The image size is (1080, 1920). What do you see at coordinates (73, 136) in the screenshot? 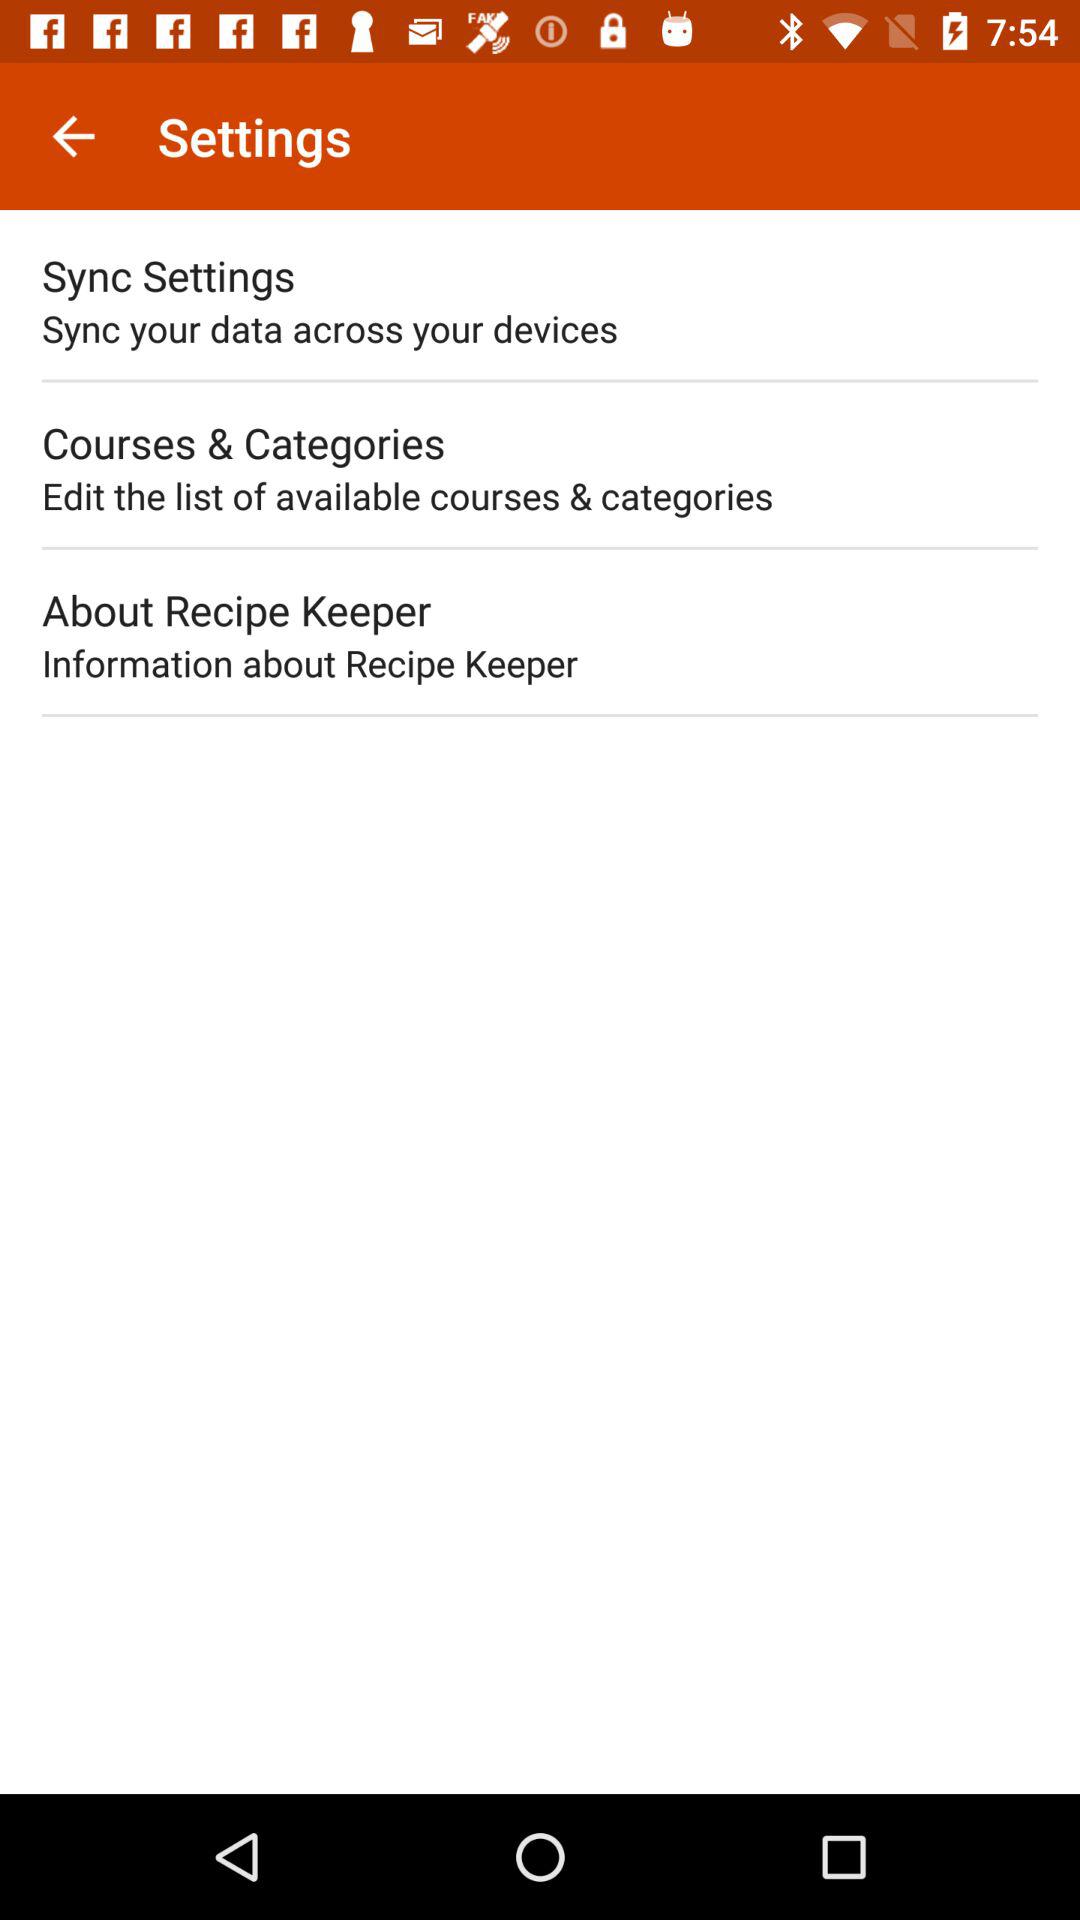
I see `click item to the left of settings item` at bounding box center [73, 136].